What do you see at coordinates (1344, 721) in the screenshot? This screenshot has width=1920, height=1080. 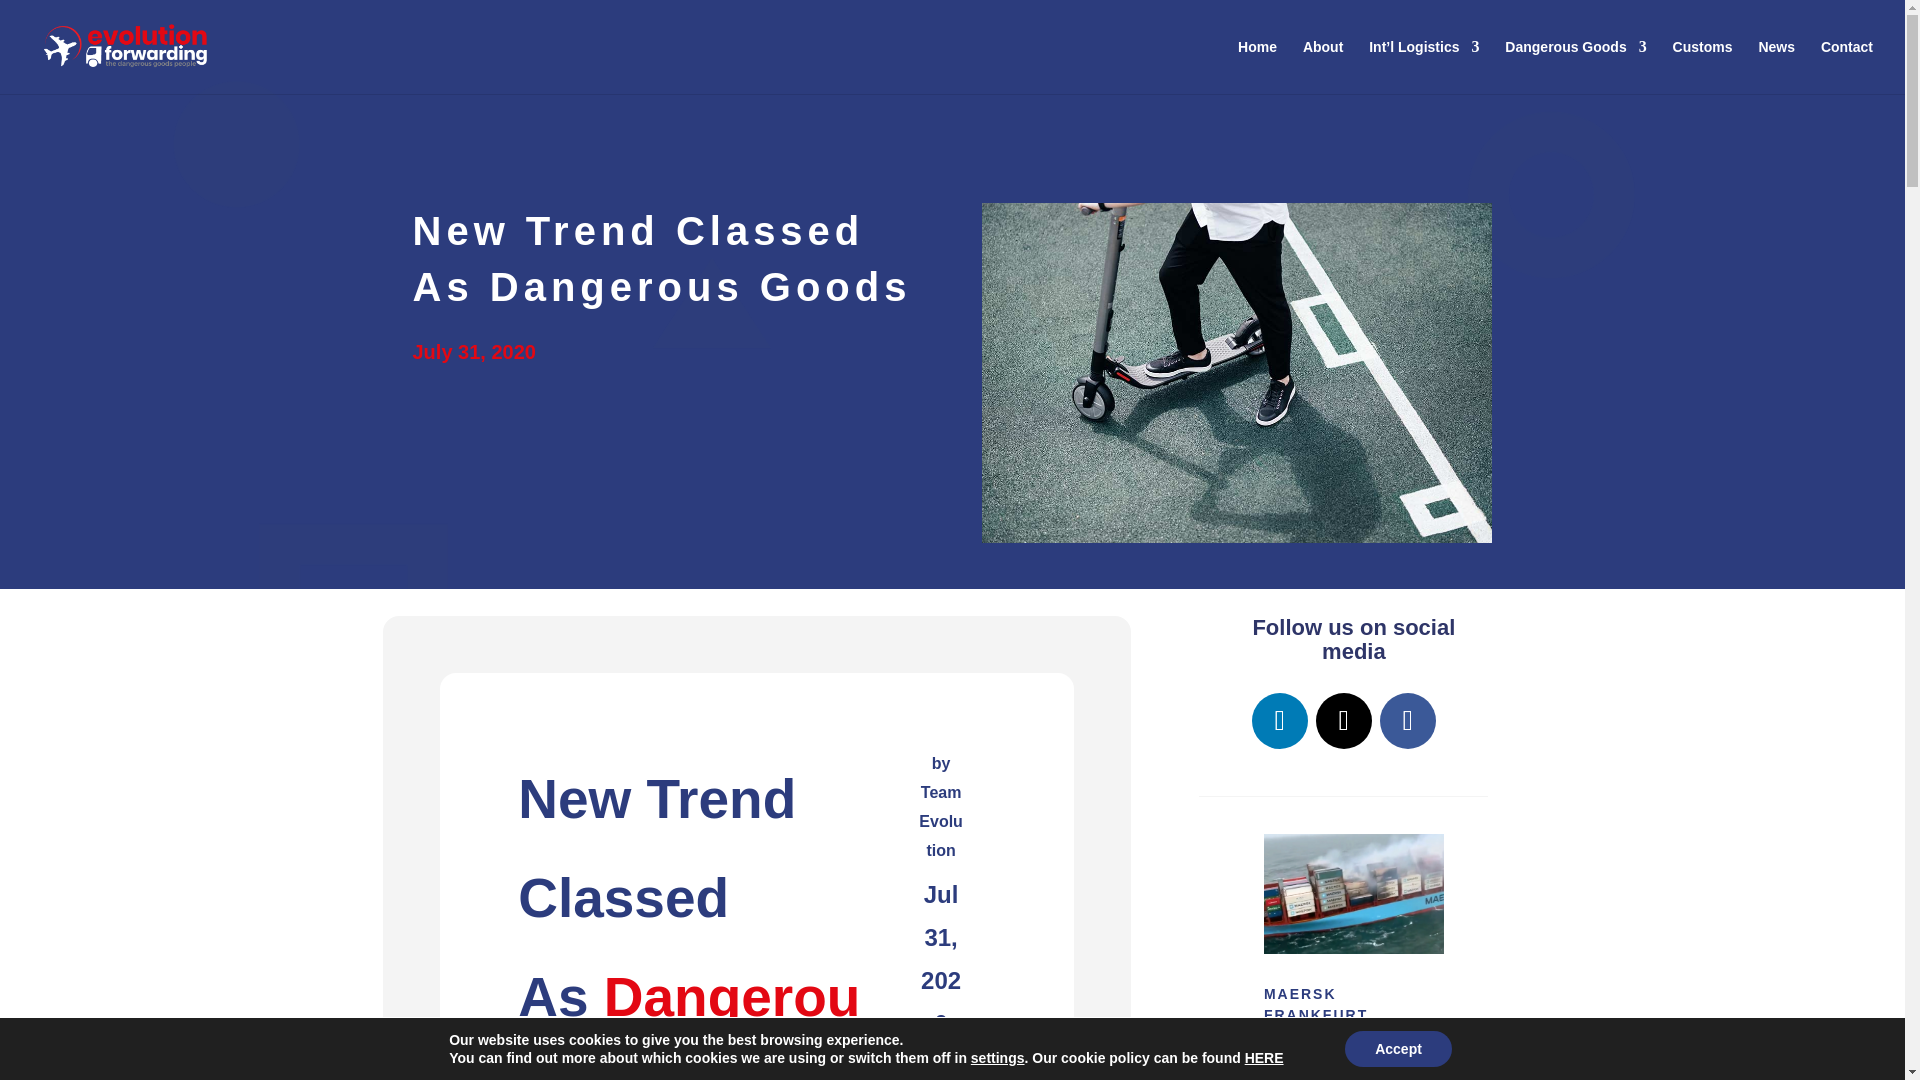 I see `Follow on X` at bounding box center [1344, 721].